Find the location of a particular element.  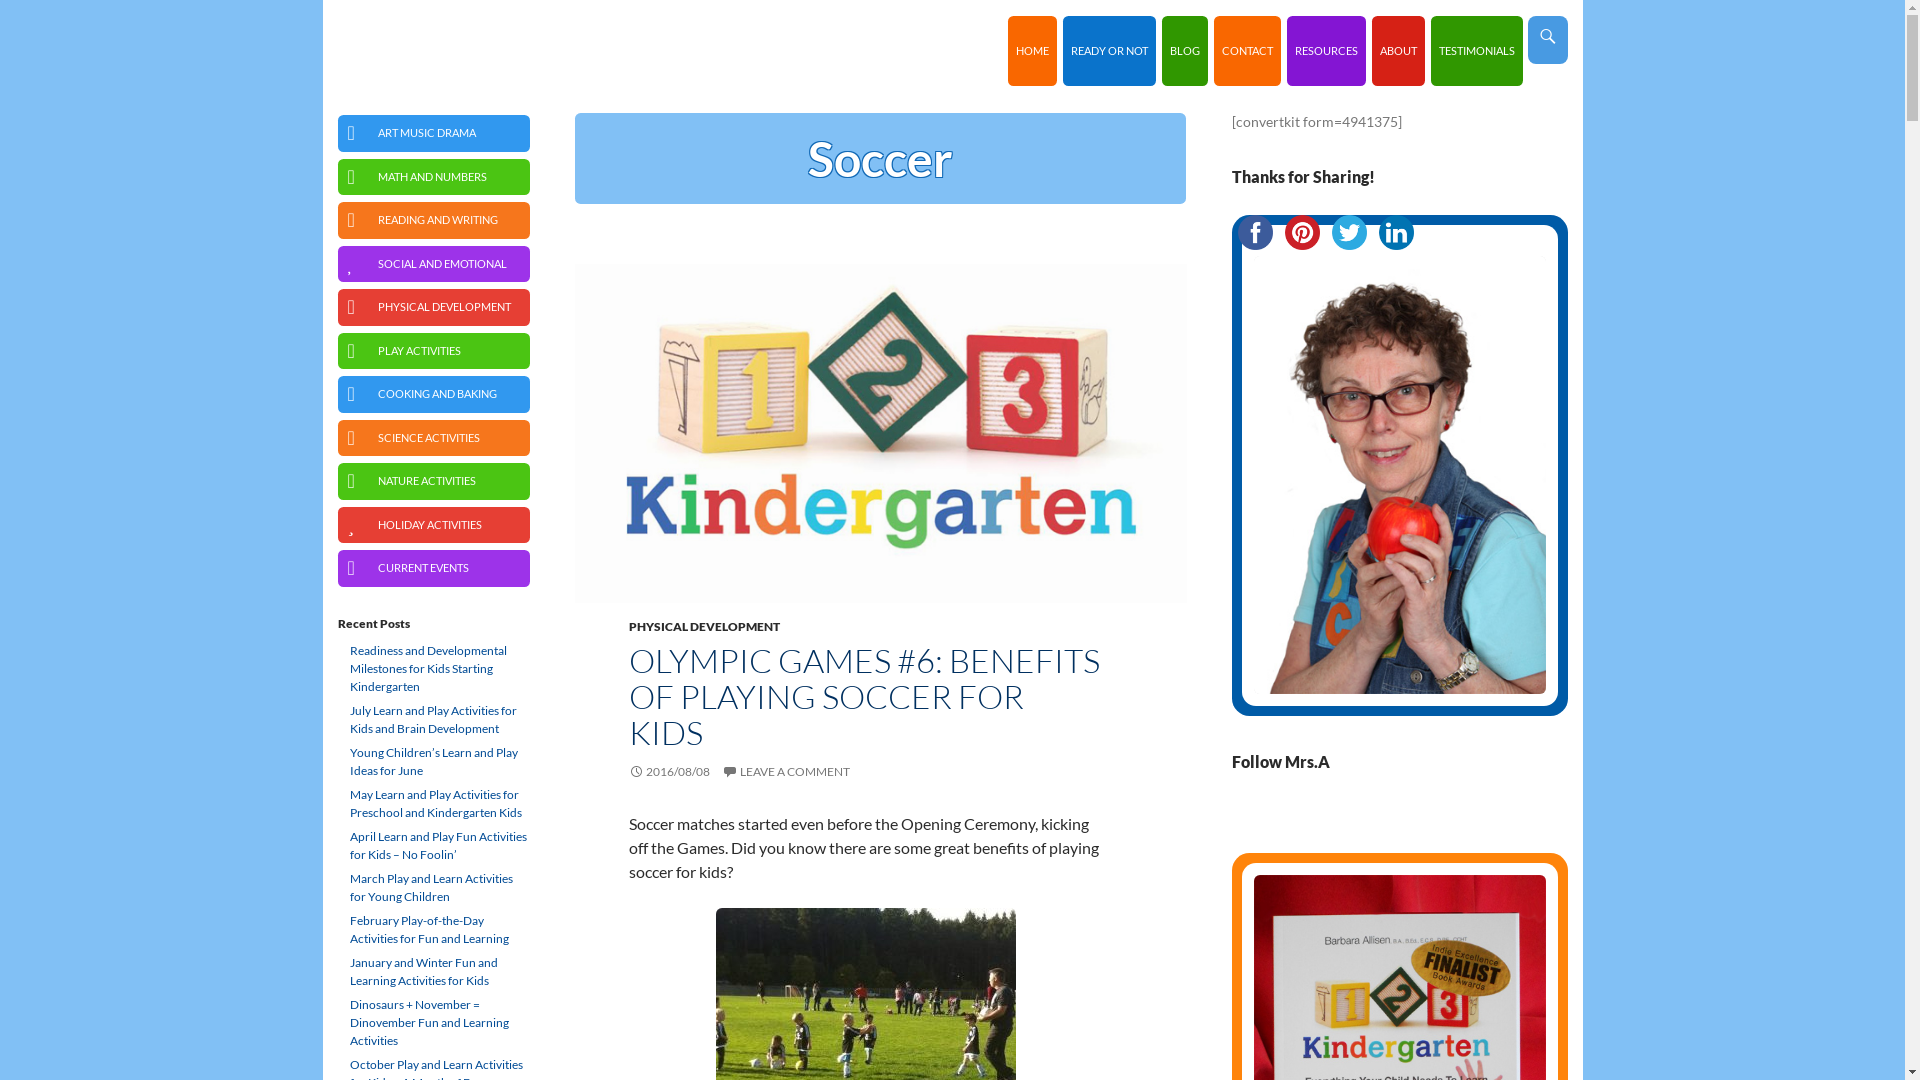

CONTACT is located at coordinates (1248, 51).